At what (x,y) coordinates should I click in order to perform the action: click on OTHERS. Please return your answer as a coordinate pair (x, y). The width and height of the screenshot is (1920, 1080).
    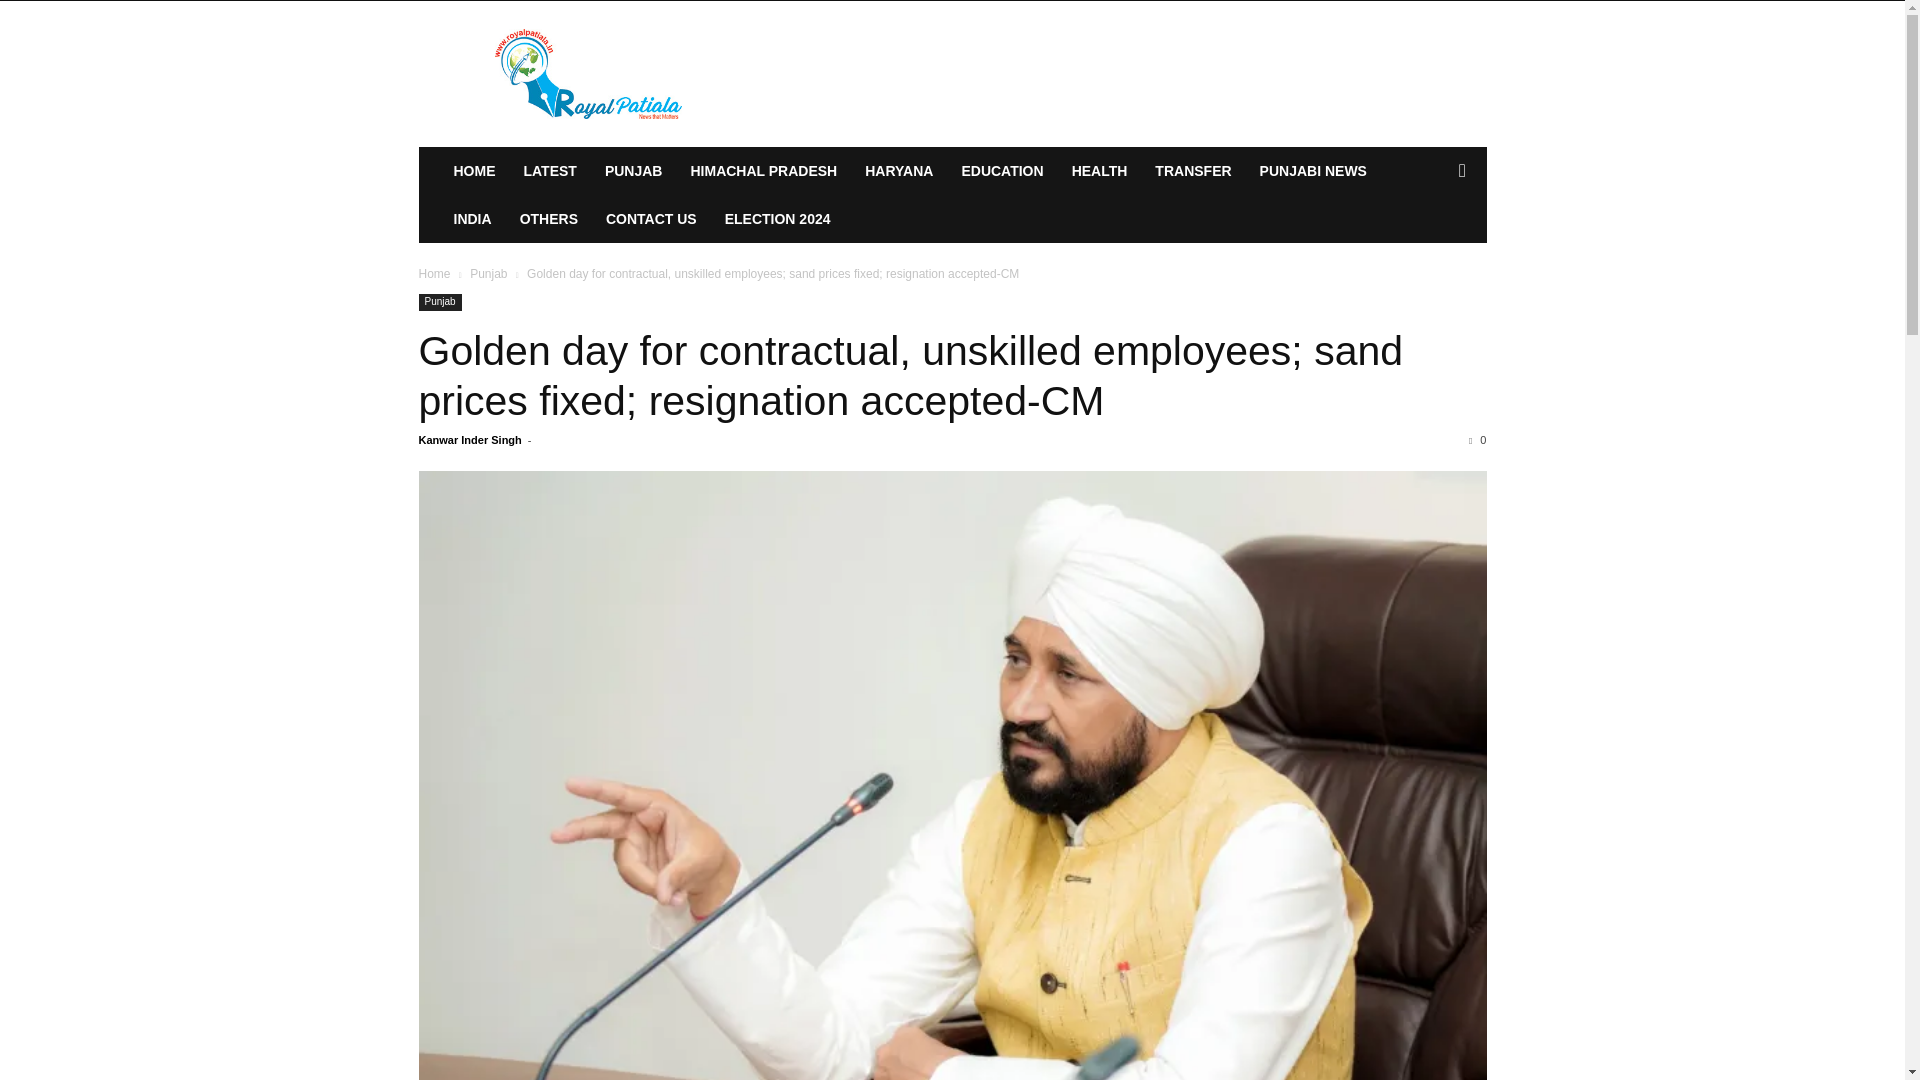
    Looking at the image, I should click on (548, 219).